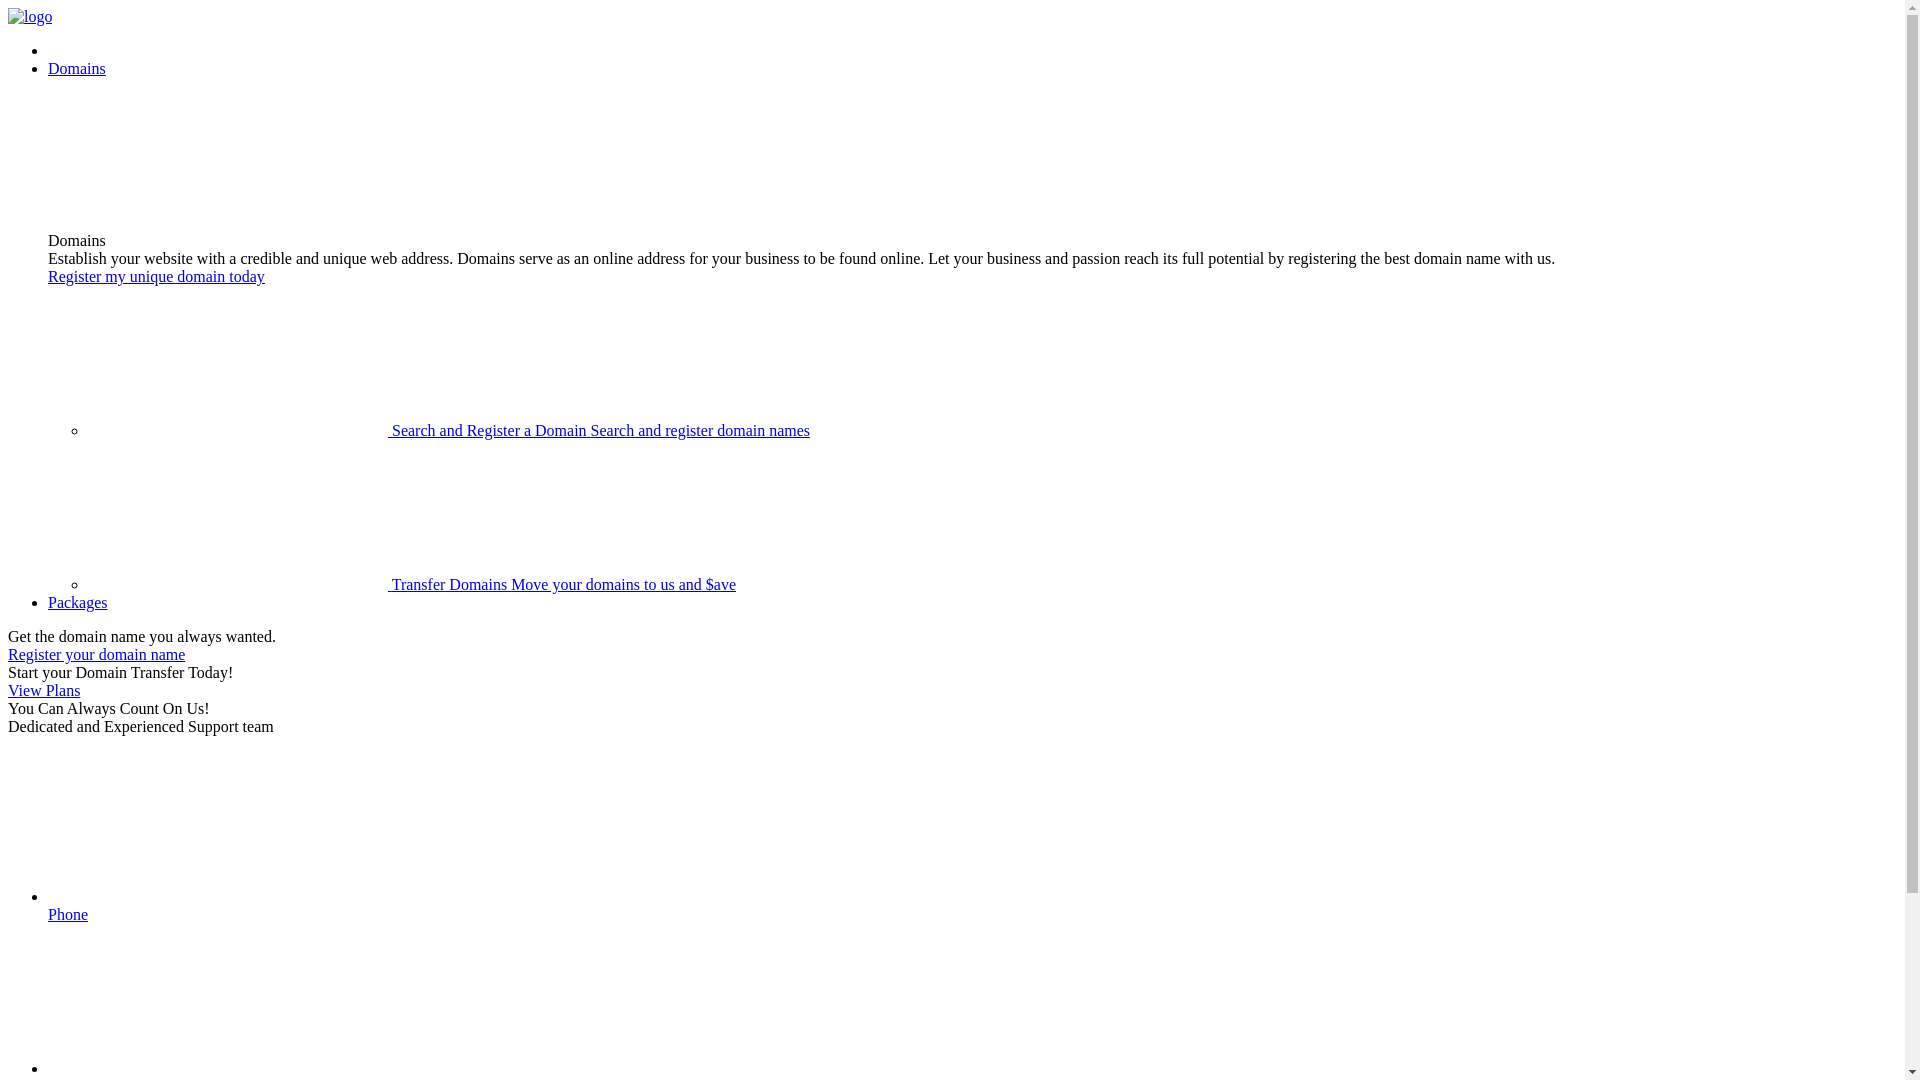 This screenshot has height=1080, width=1920. What do you see at coordinates (96, 654) in the screenshot?
I see `Register your domain name` at bounding box center [96, 654].